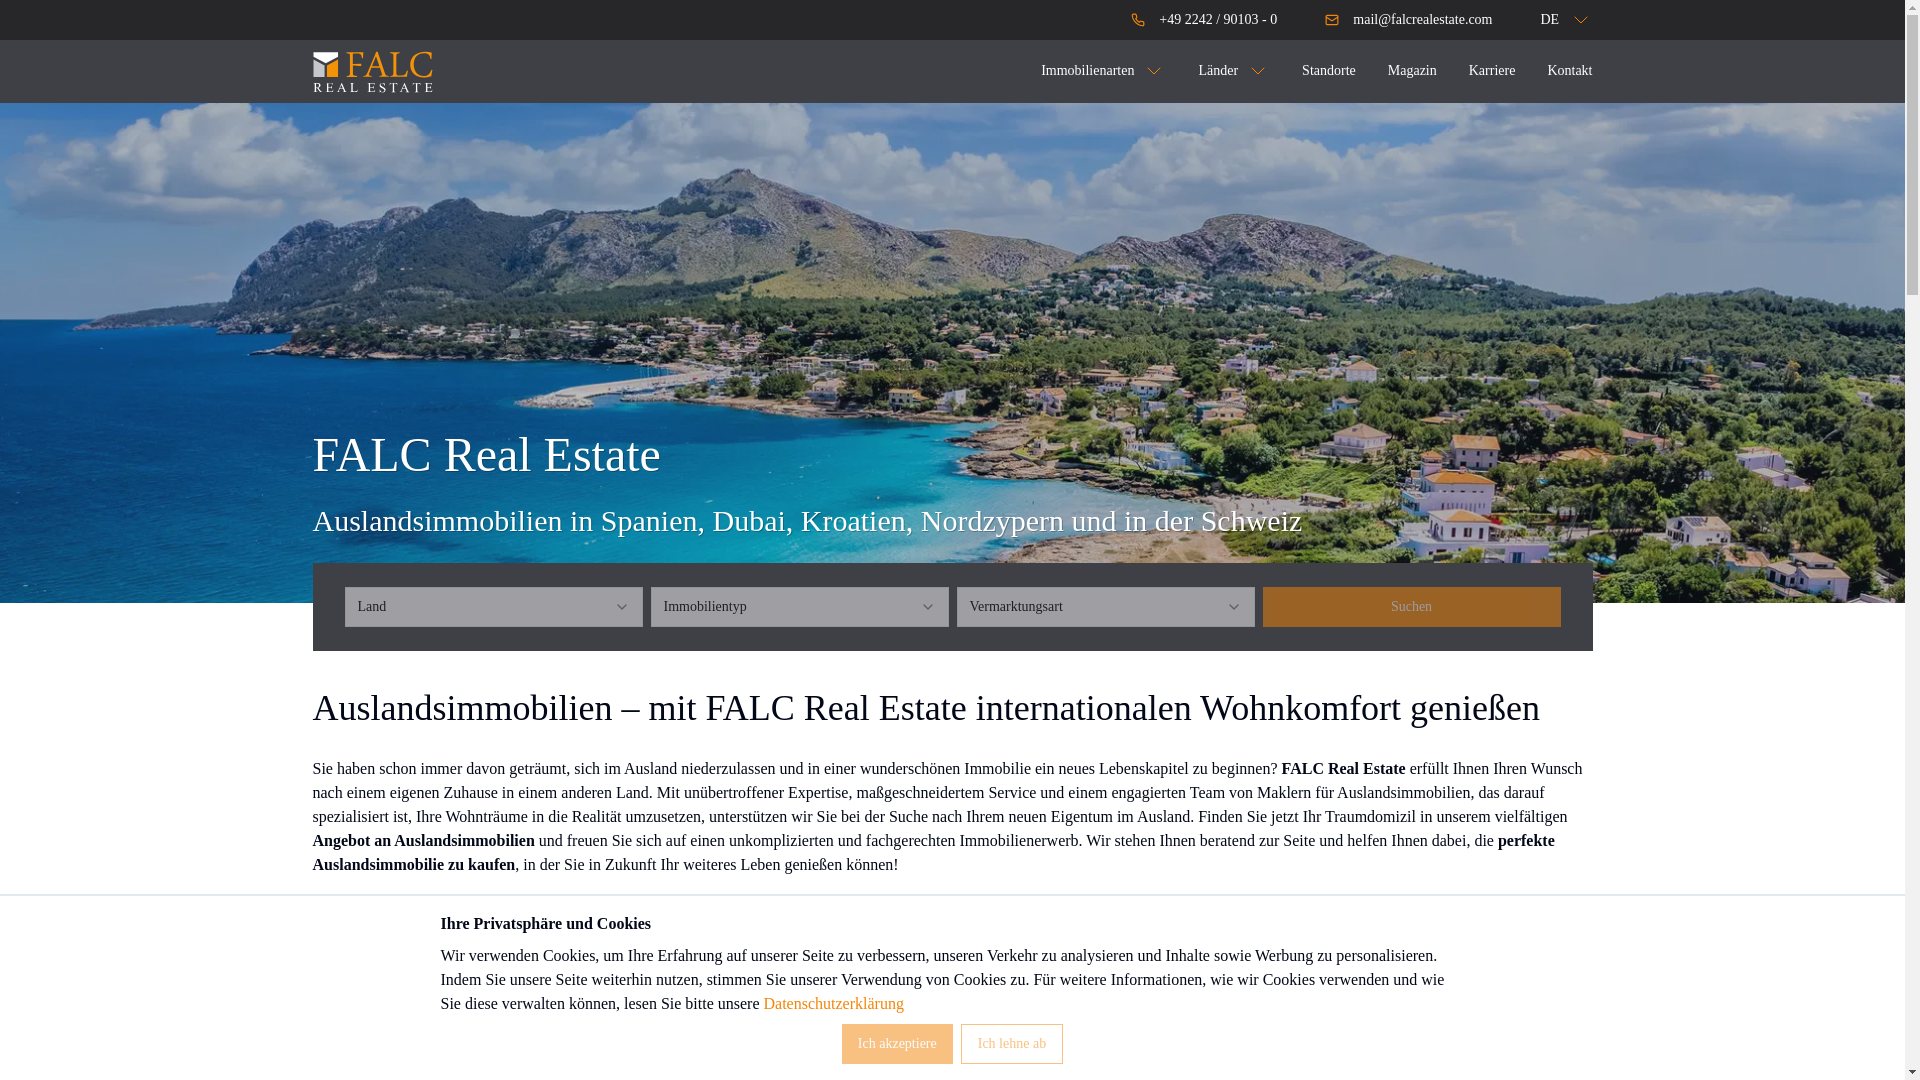 The image size is (1920, 1080). What do you see at coordinates (1552, 20) in the screenshot?
I see `DE` at bounding box center [1552, 20].